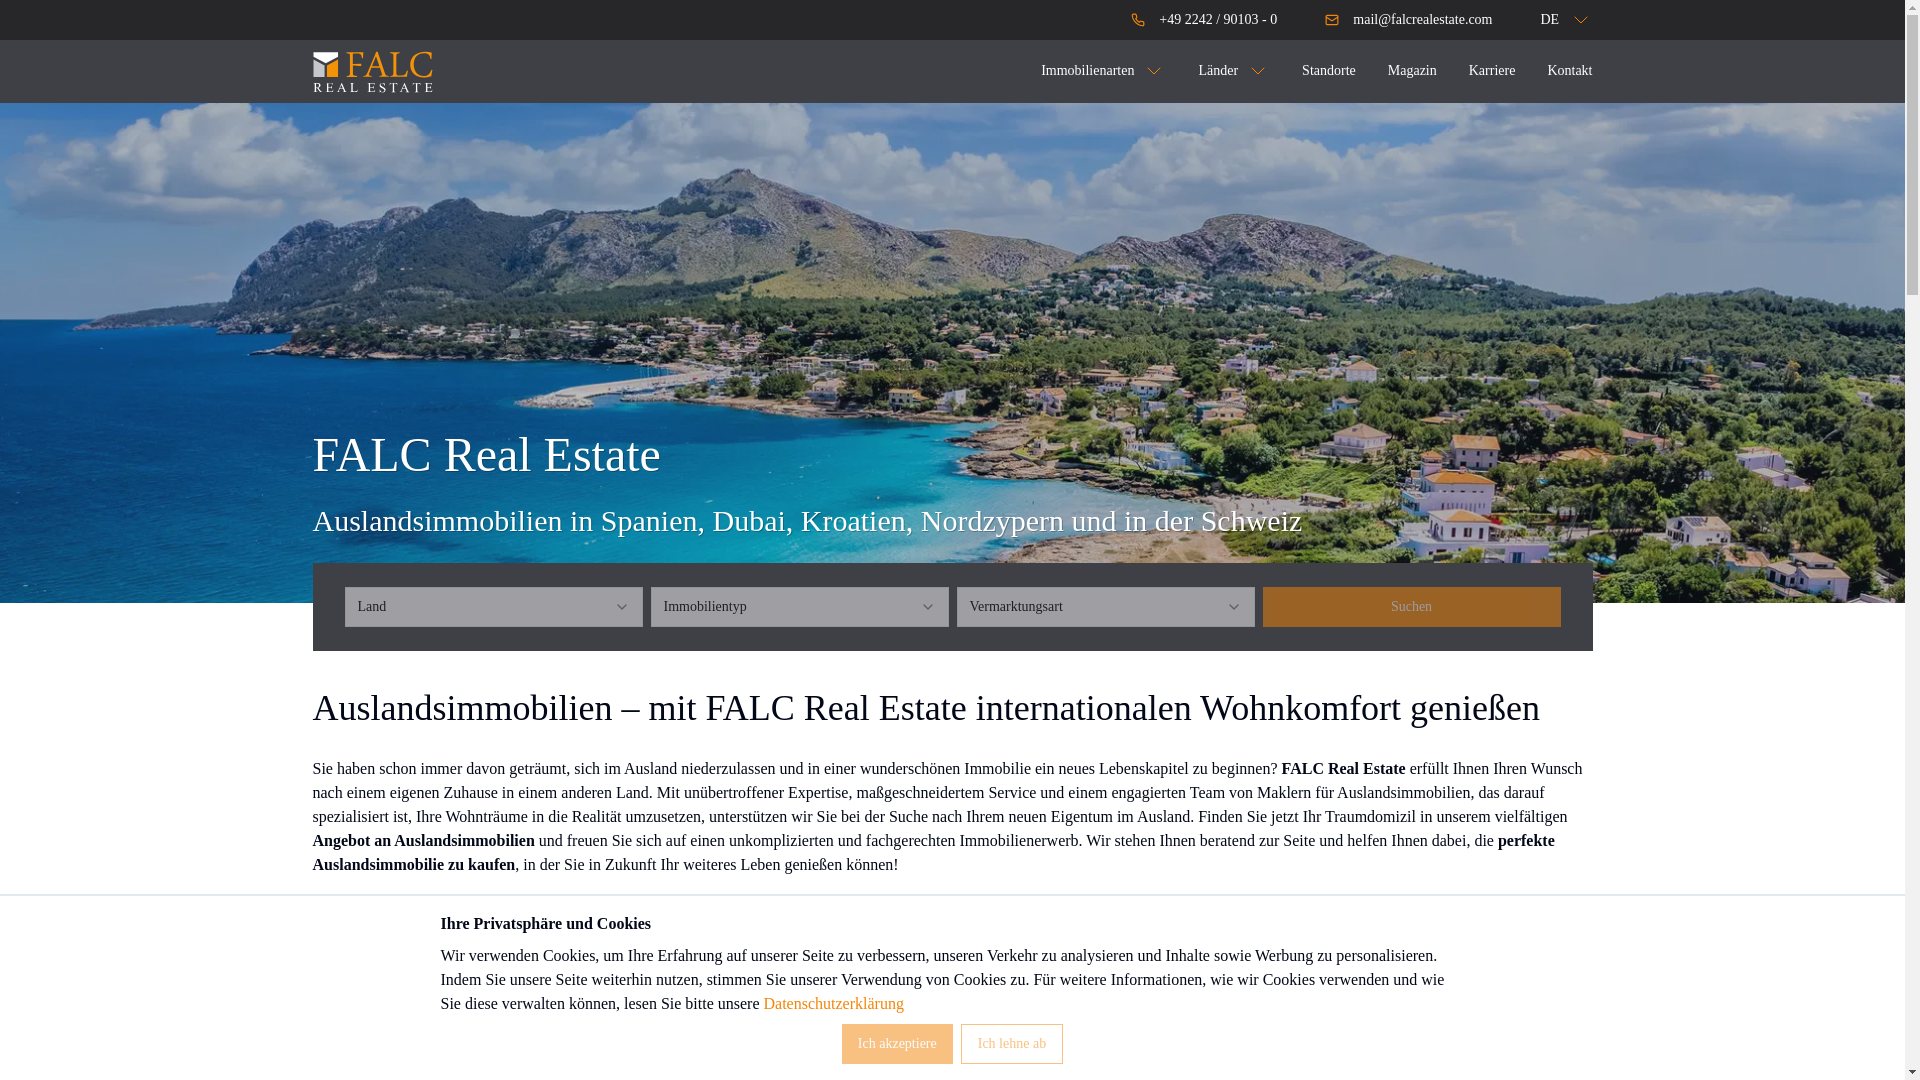 The image size is (1920, 1080). What do you see at coordinates (1552, 20) in the screenshot?
I see `DE` at bounding box center [1552, 20].